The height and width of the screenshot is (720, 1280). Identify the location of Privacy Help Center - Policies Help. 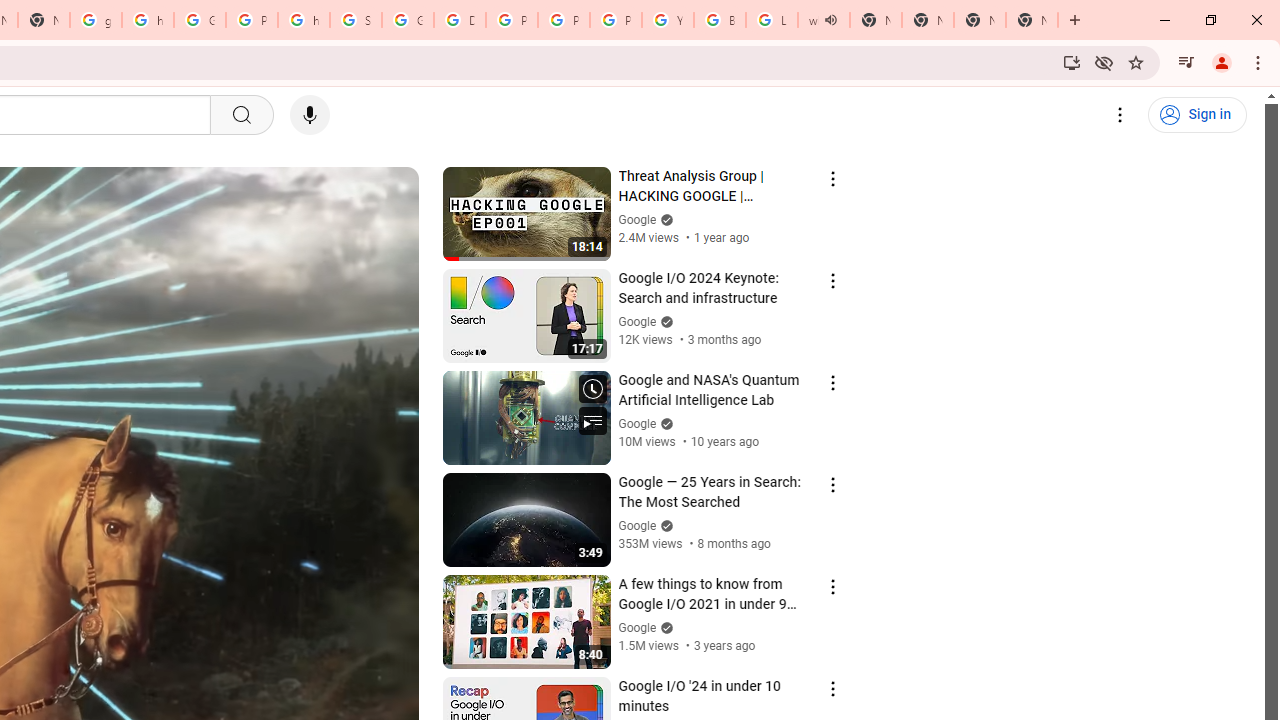
(512, 20).